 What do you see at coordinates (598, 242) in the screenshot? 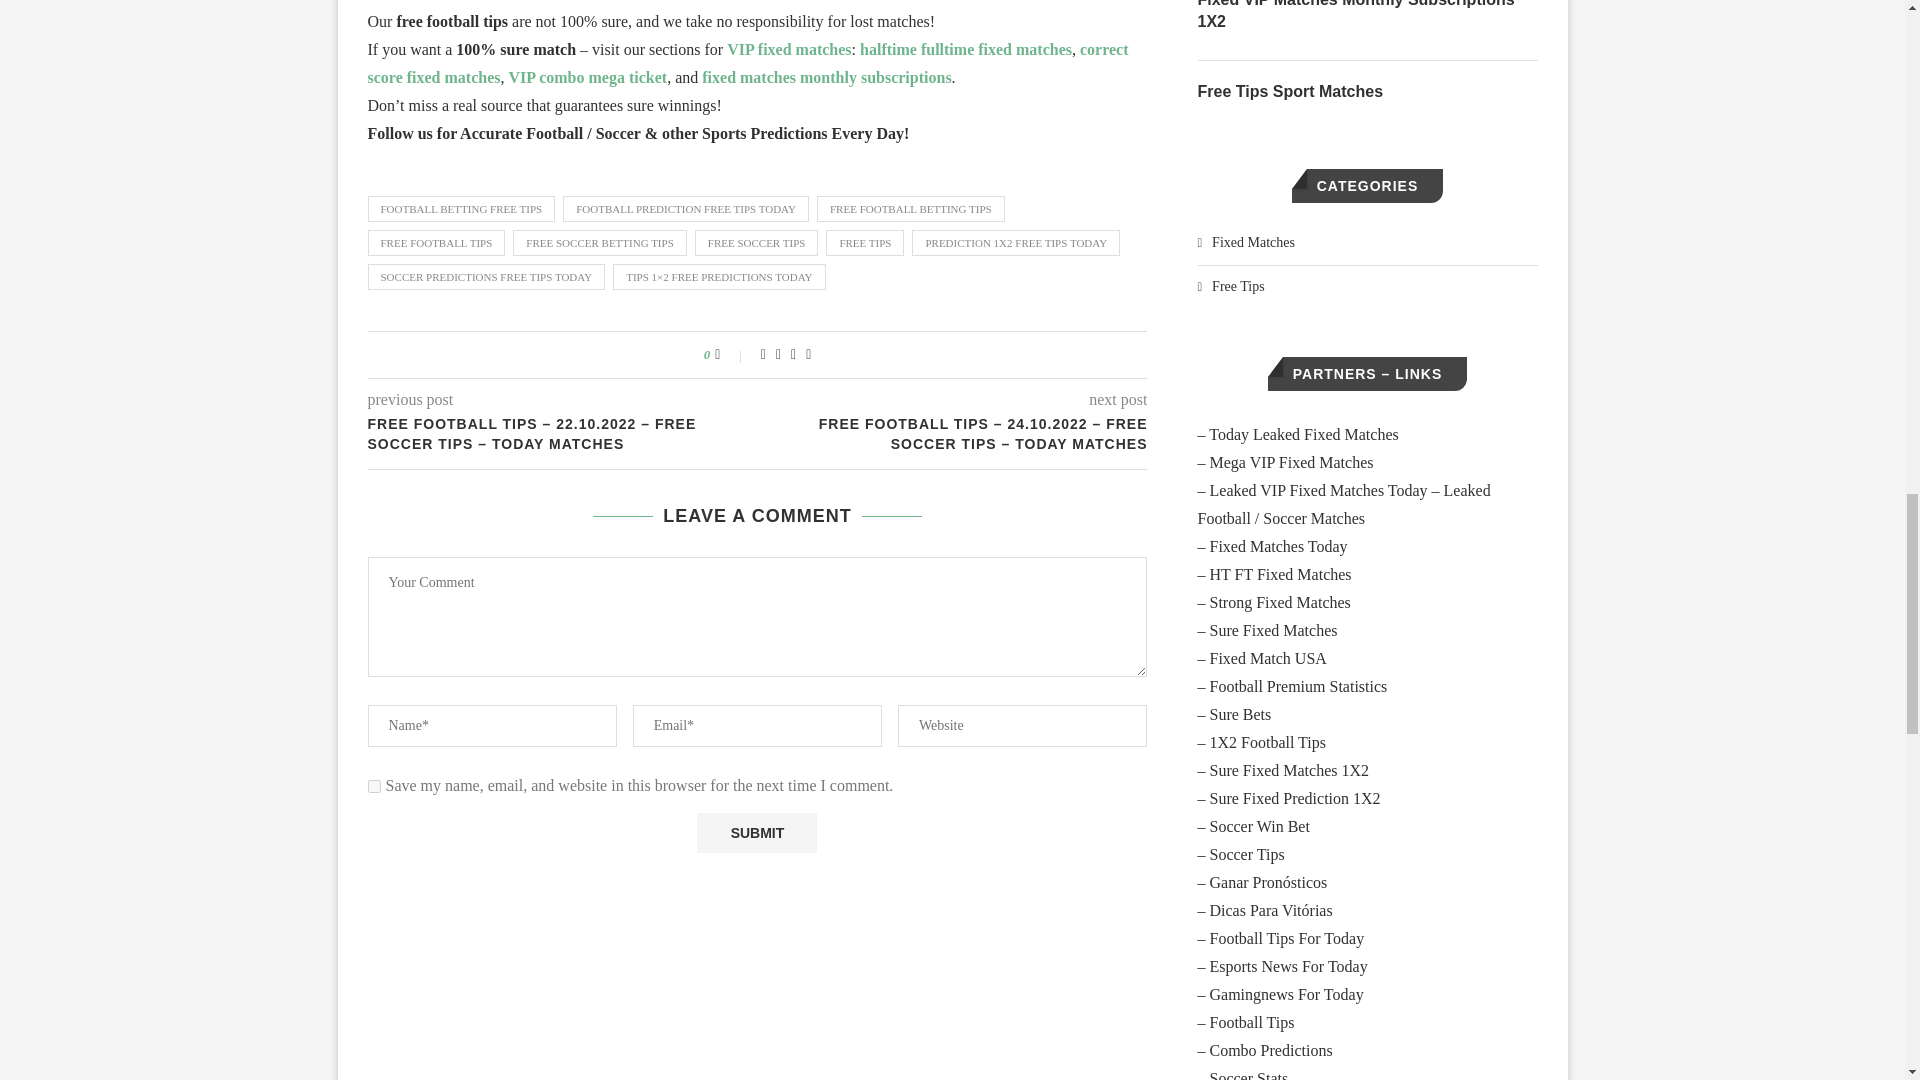
I see `FREE SOCCER BETTING TIPS` at bounding box center [598, 242].